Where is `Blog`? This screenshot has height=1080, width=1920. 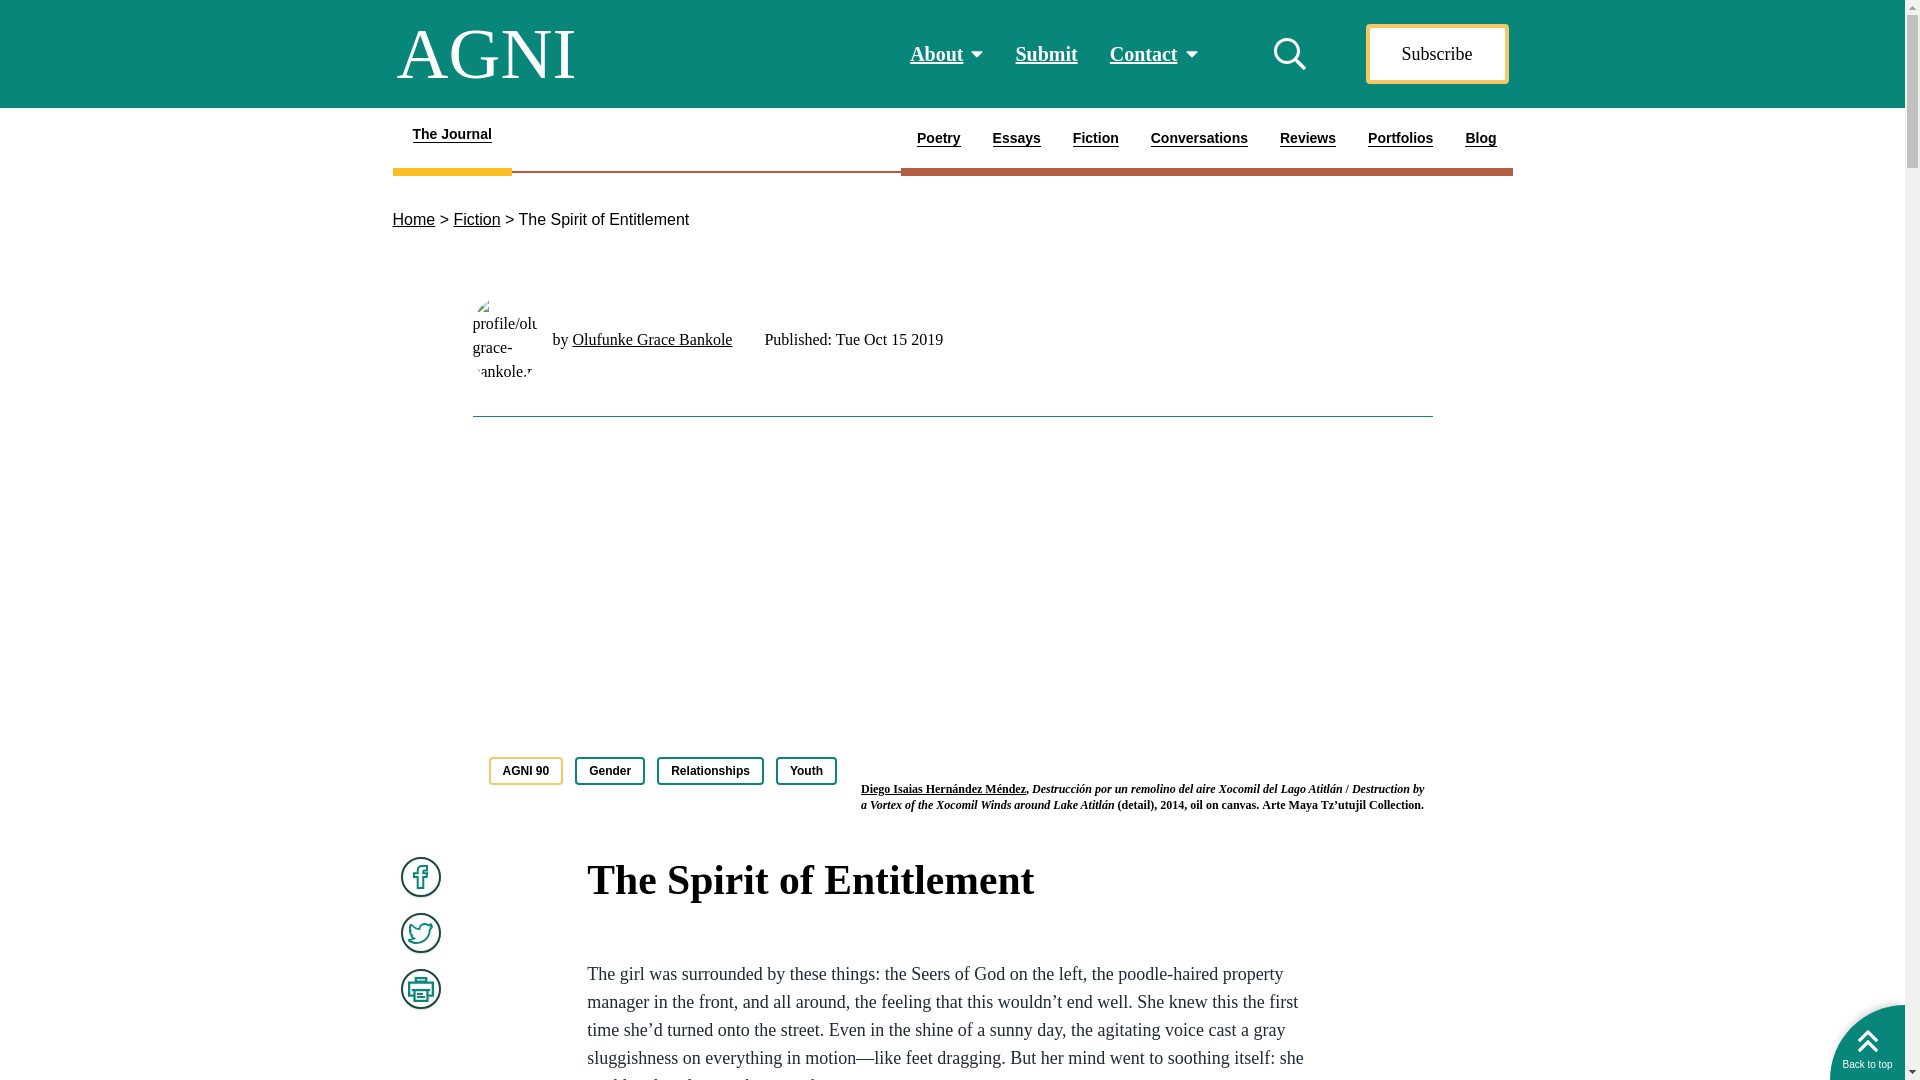
Blog is located at coordinates (1480, 142).